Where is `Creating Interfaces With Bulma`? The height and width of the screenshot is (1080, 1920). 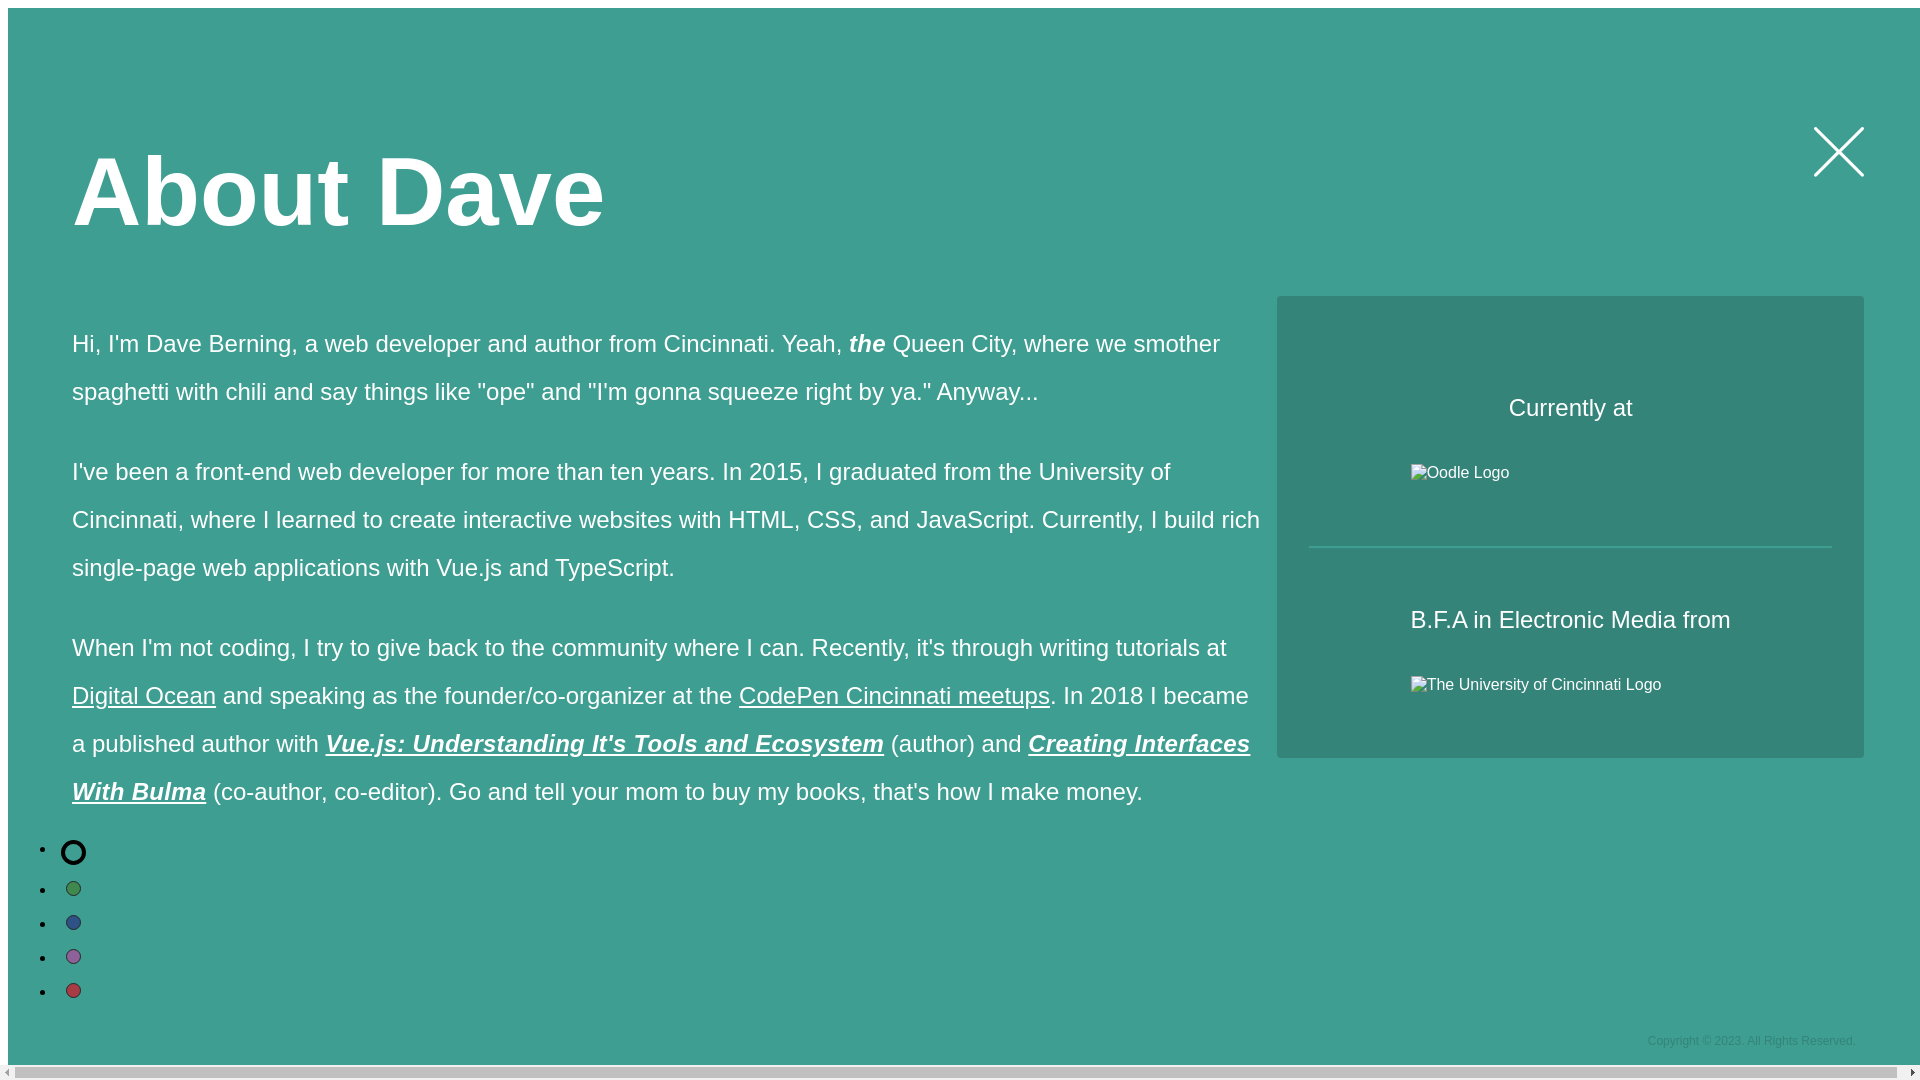
Creating Interfaces With Bulma is located at coordinates (660, 767).